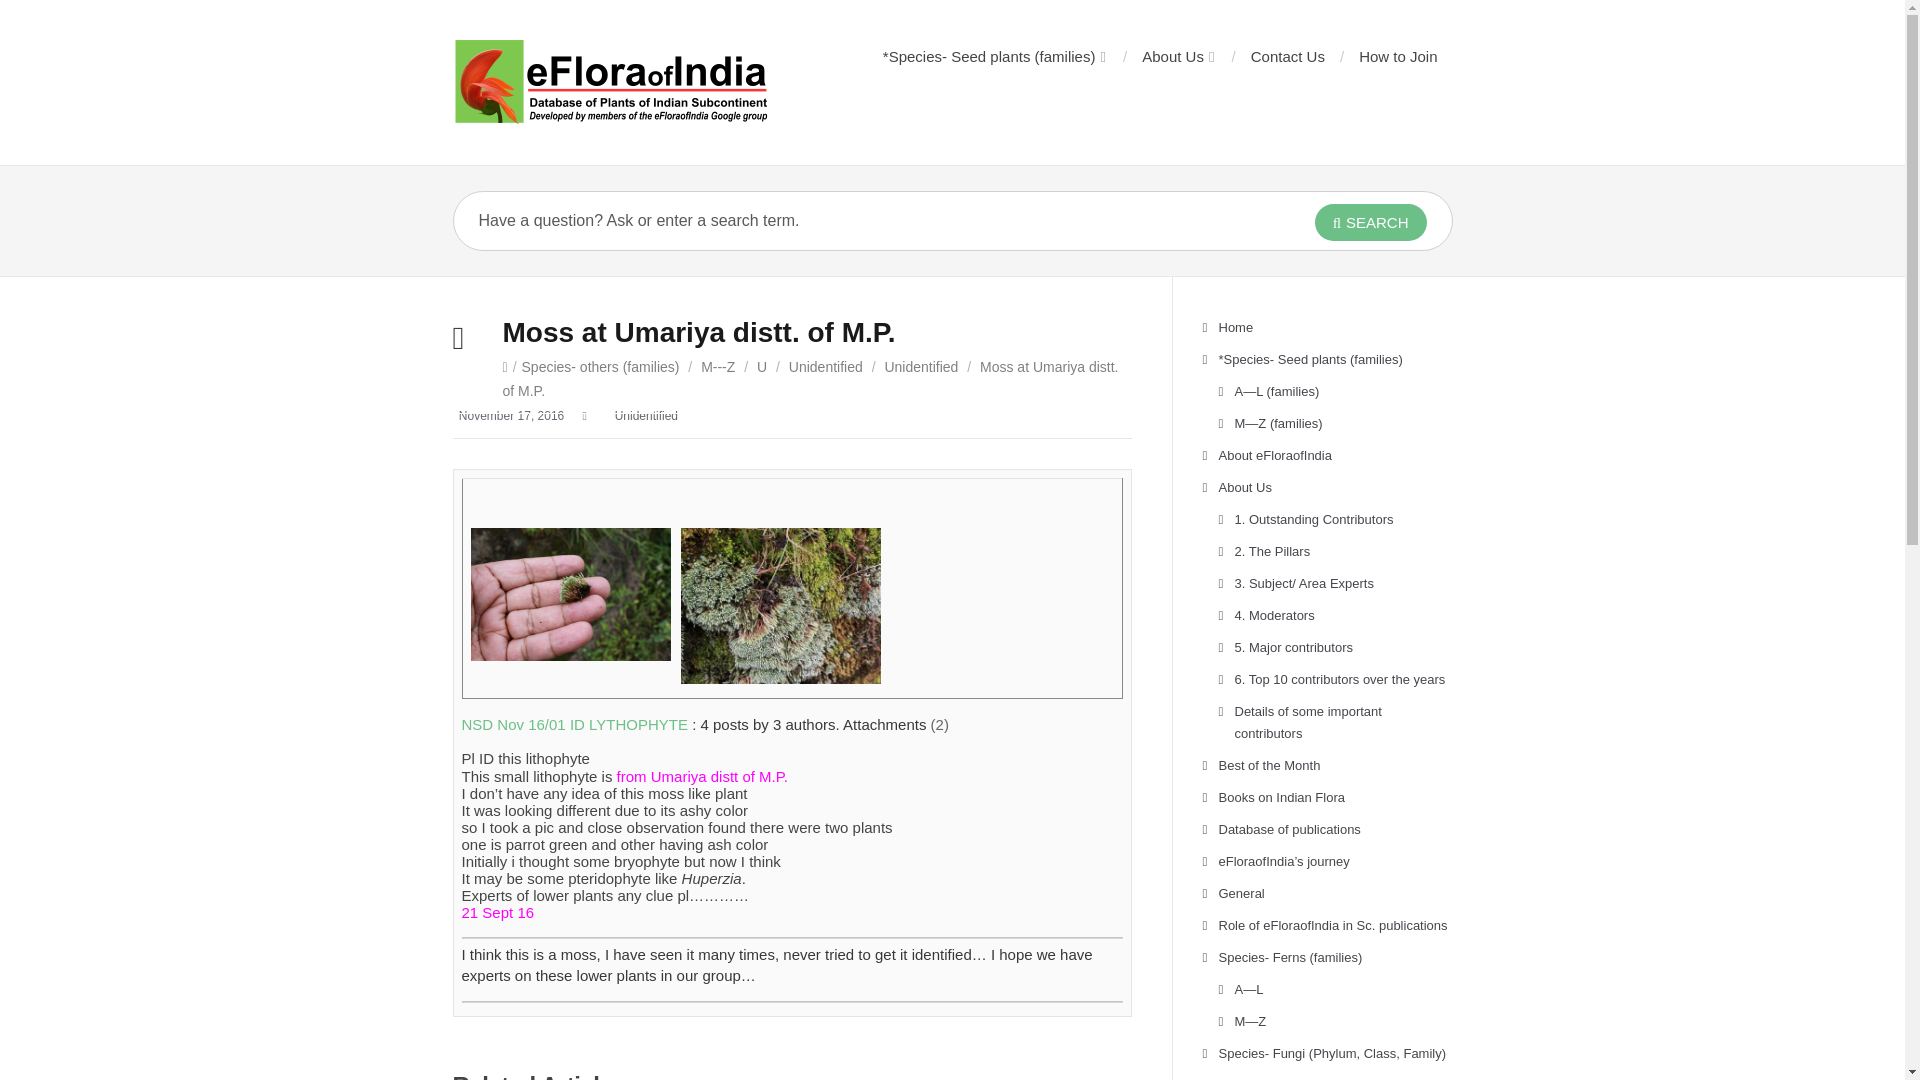 The width and height of the screenshot is (1920, 1080). What do you see at coordinates (920, 366) in the screenshot?
I see `Unidentified` at bounding box center [920, 366].